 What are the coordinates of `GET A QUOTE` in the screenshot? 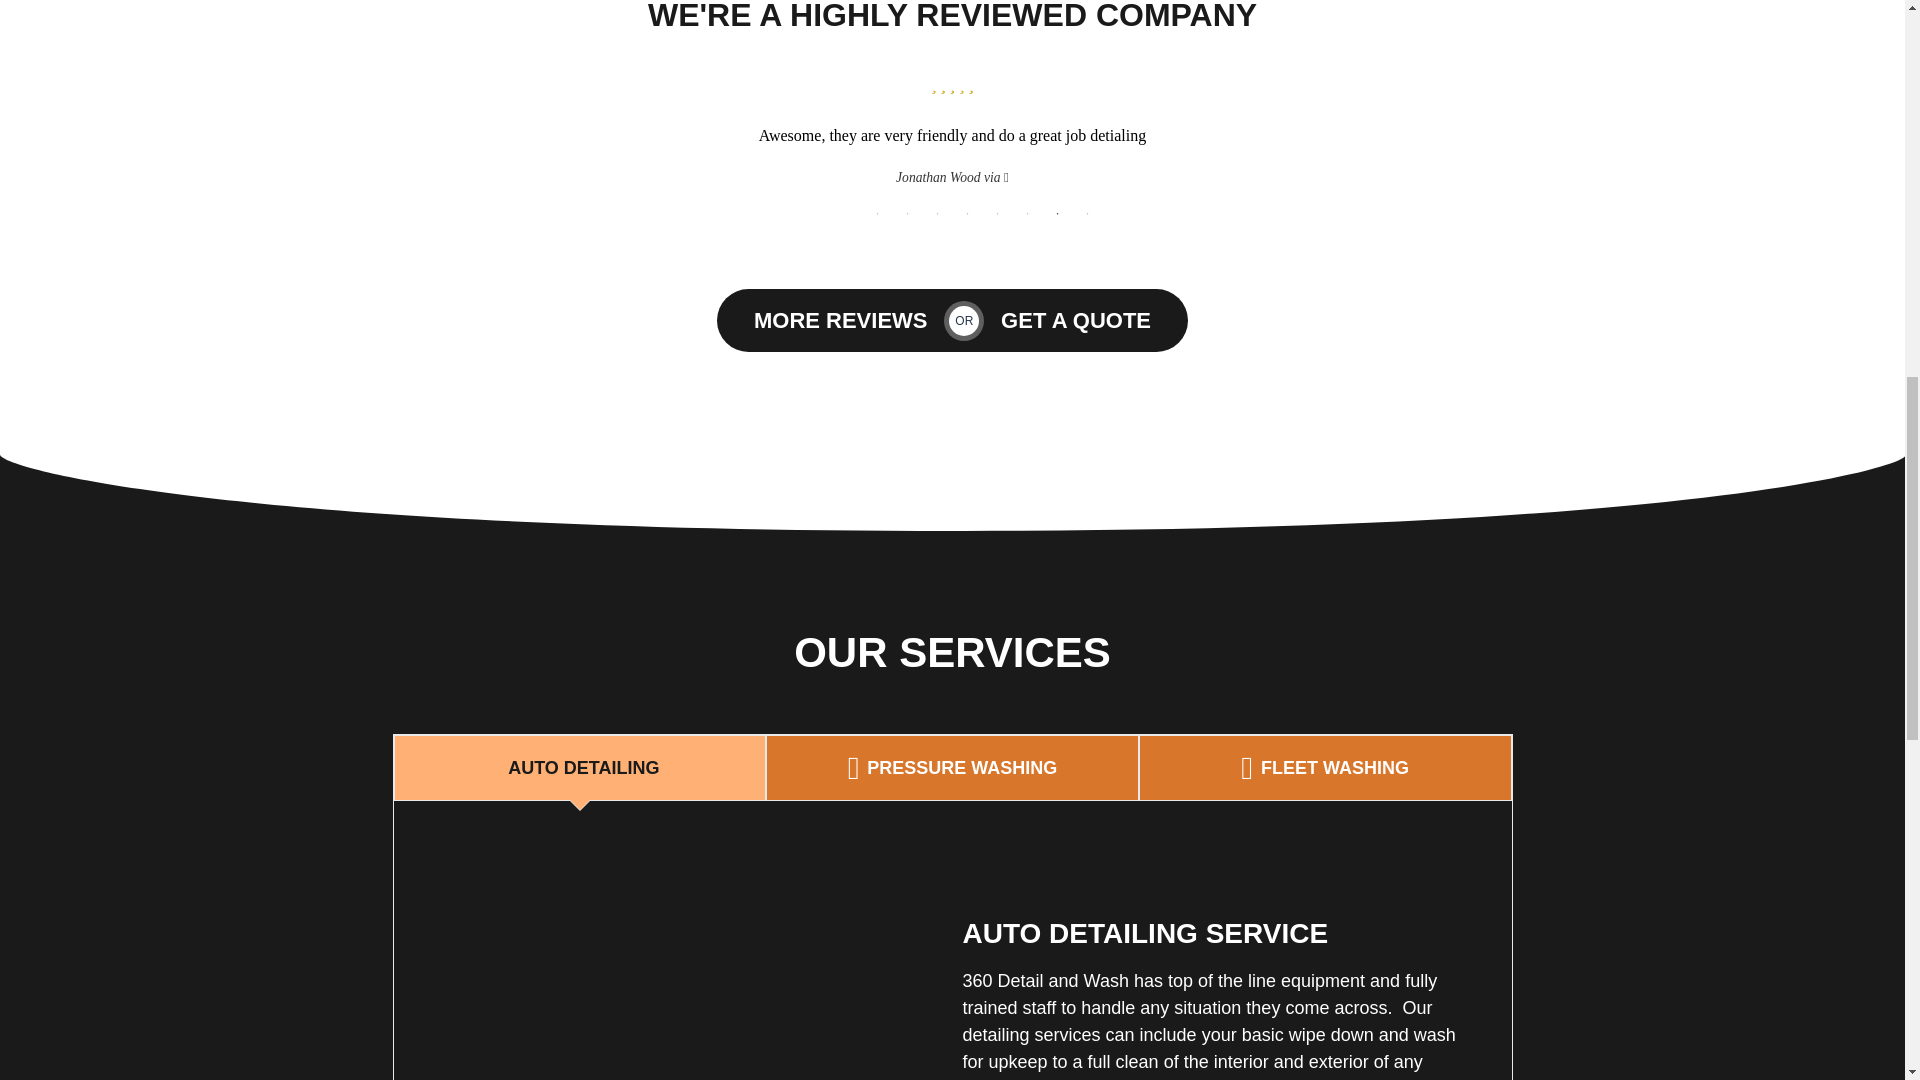 It's located at (1076, 321).